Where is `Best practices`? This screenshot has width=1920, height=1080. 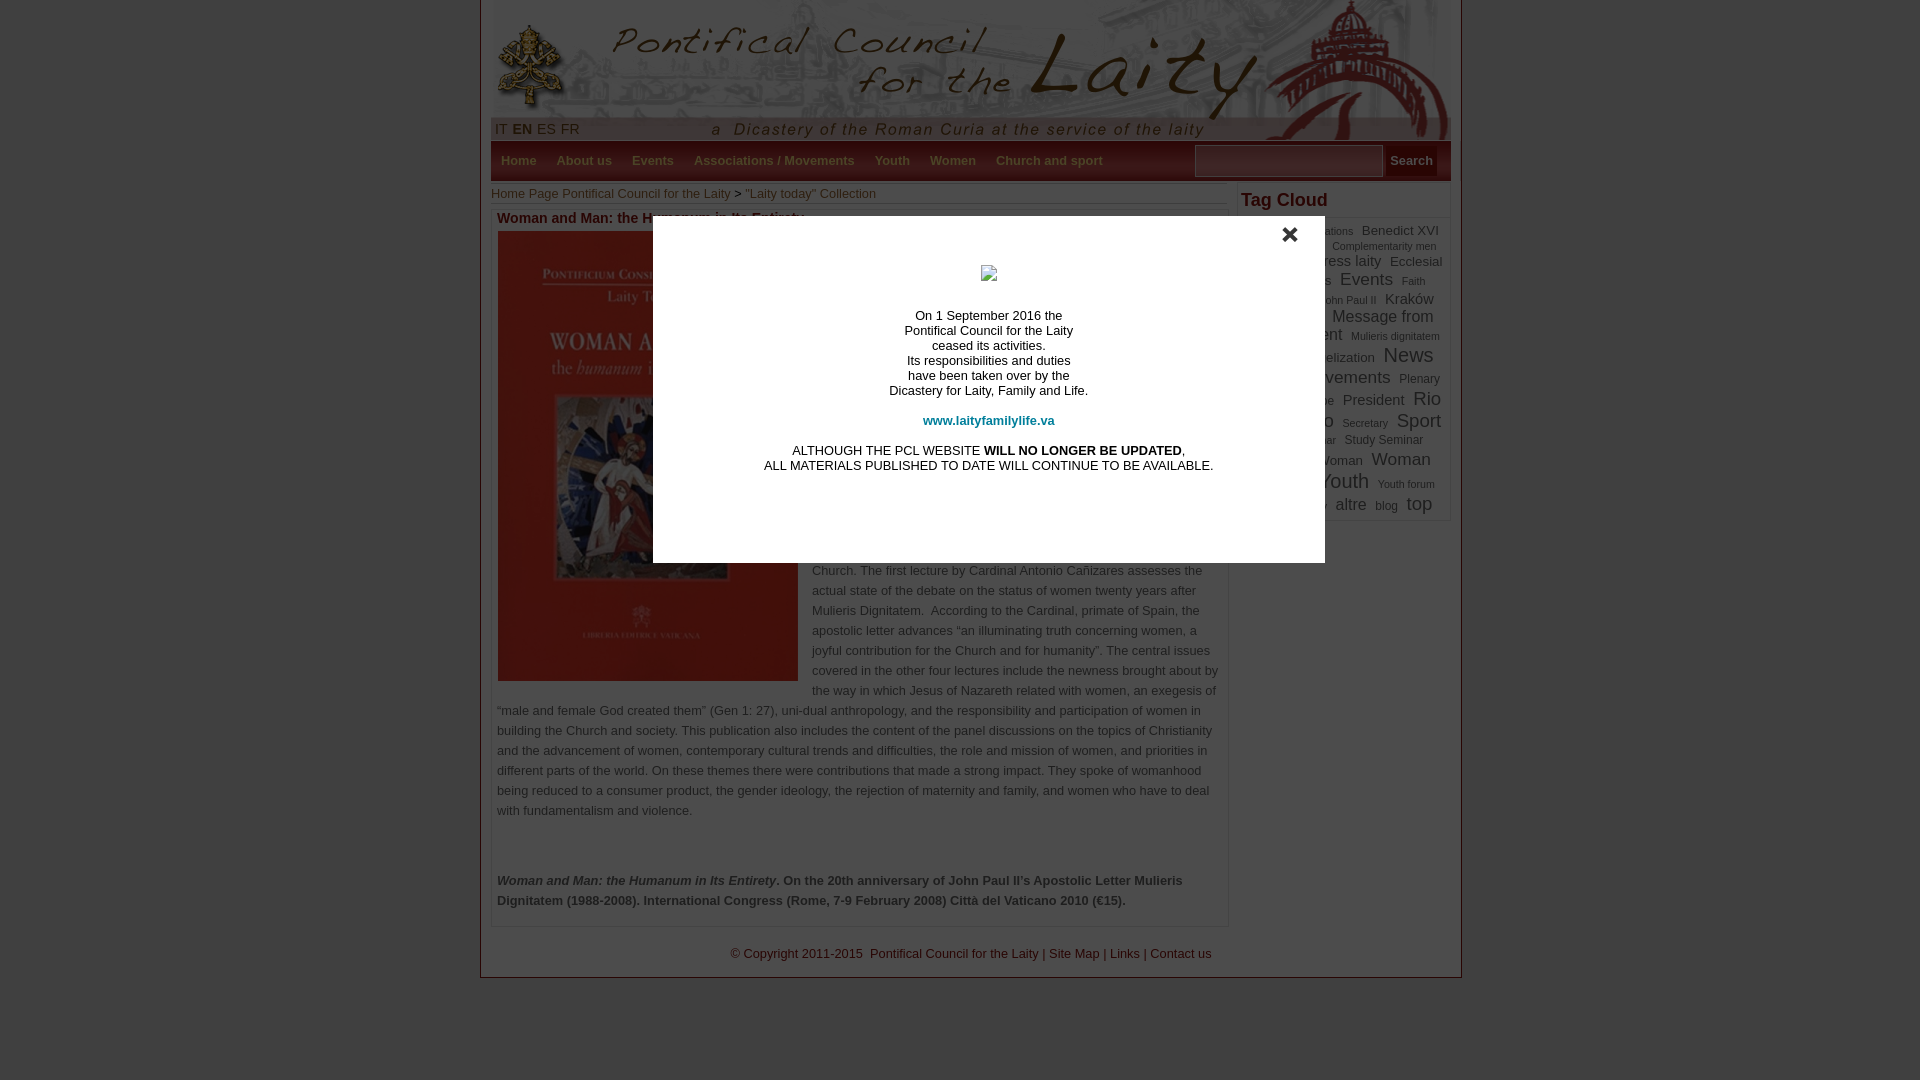
Best practices is located at coordinates (1290, 245).